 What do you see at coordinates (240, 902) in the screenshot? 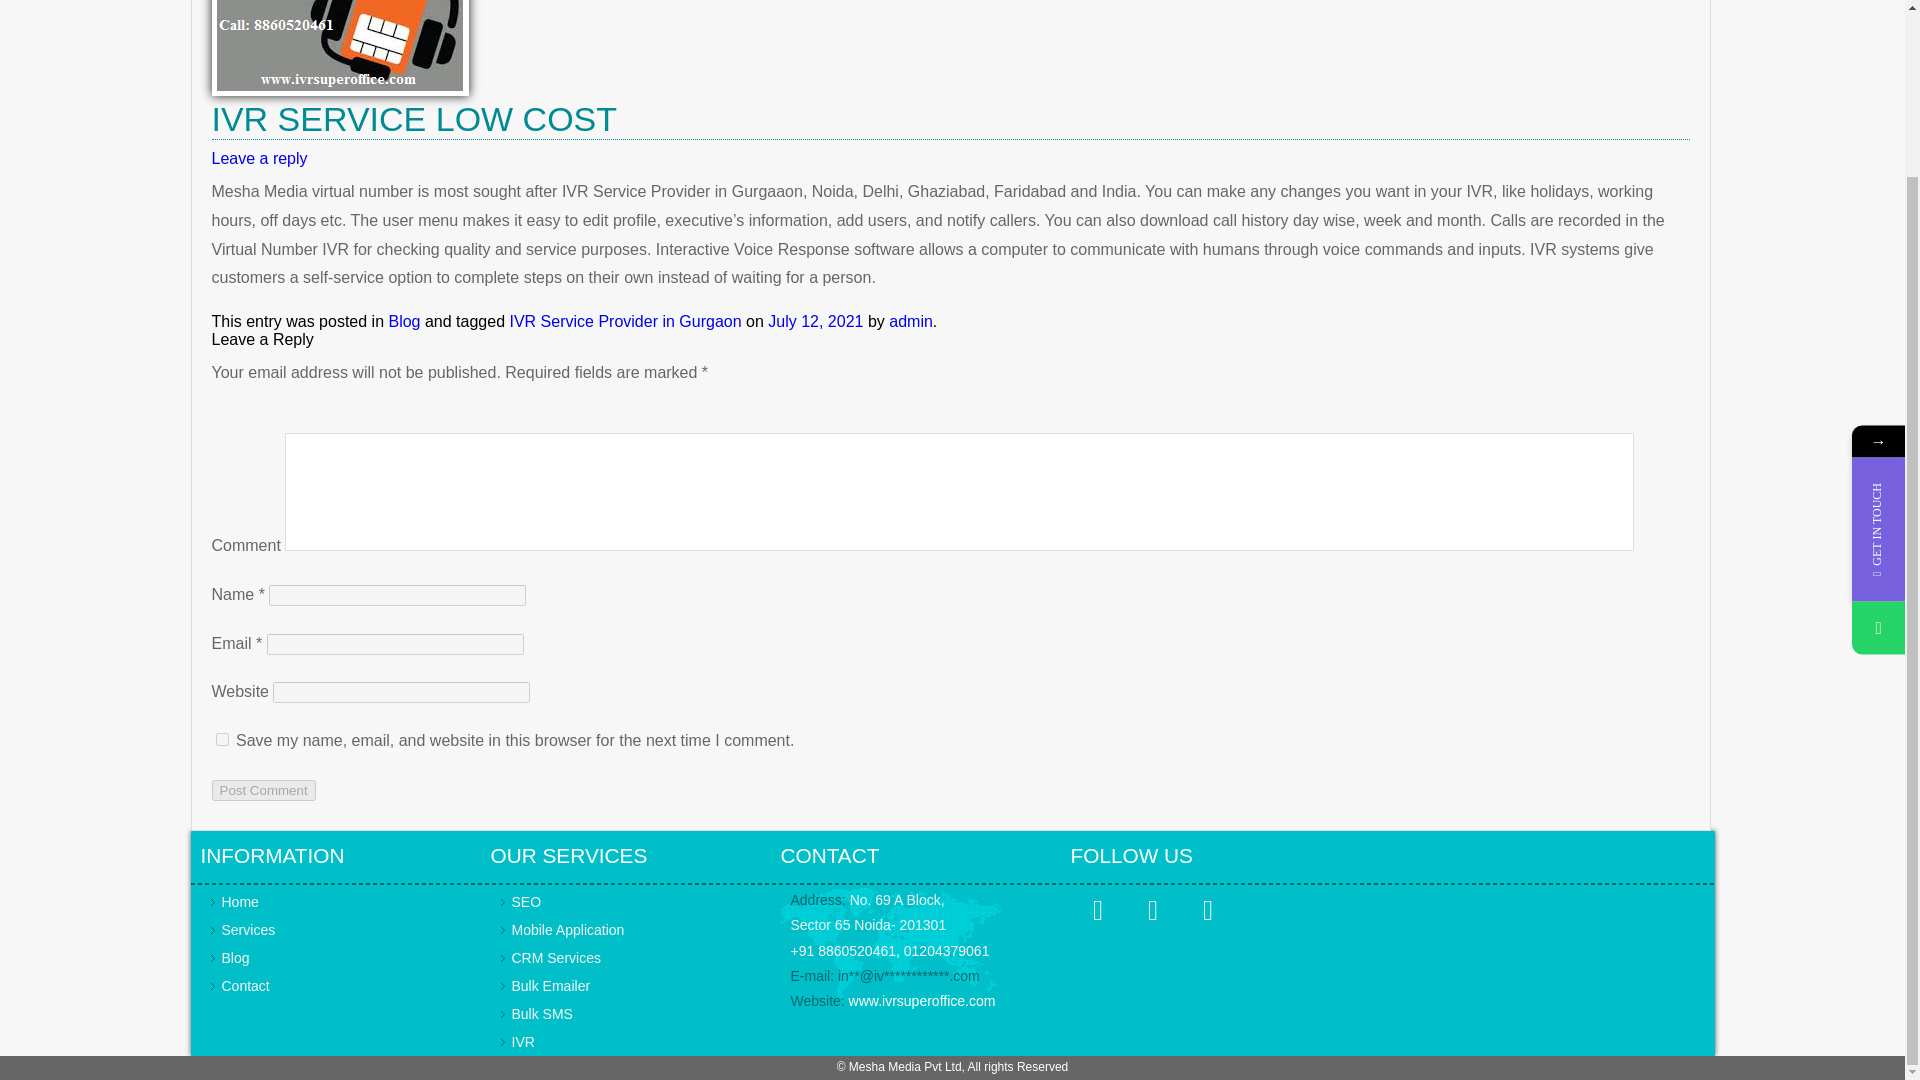
I see `Home` at bounding box center [240, 902].